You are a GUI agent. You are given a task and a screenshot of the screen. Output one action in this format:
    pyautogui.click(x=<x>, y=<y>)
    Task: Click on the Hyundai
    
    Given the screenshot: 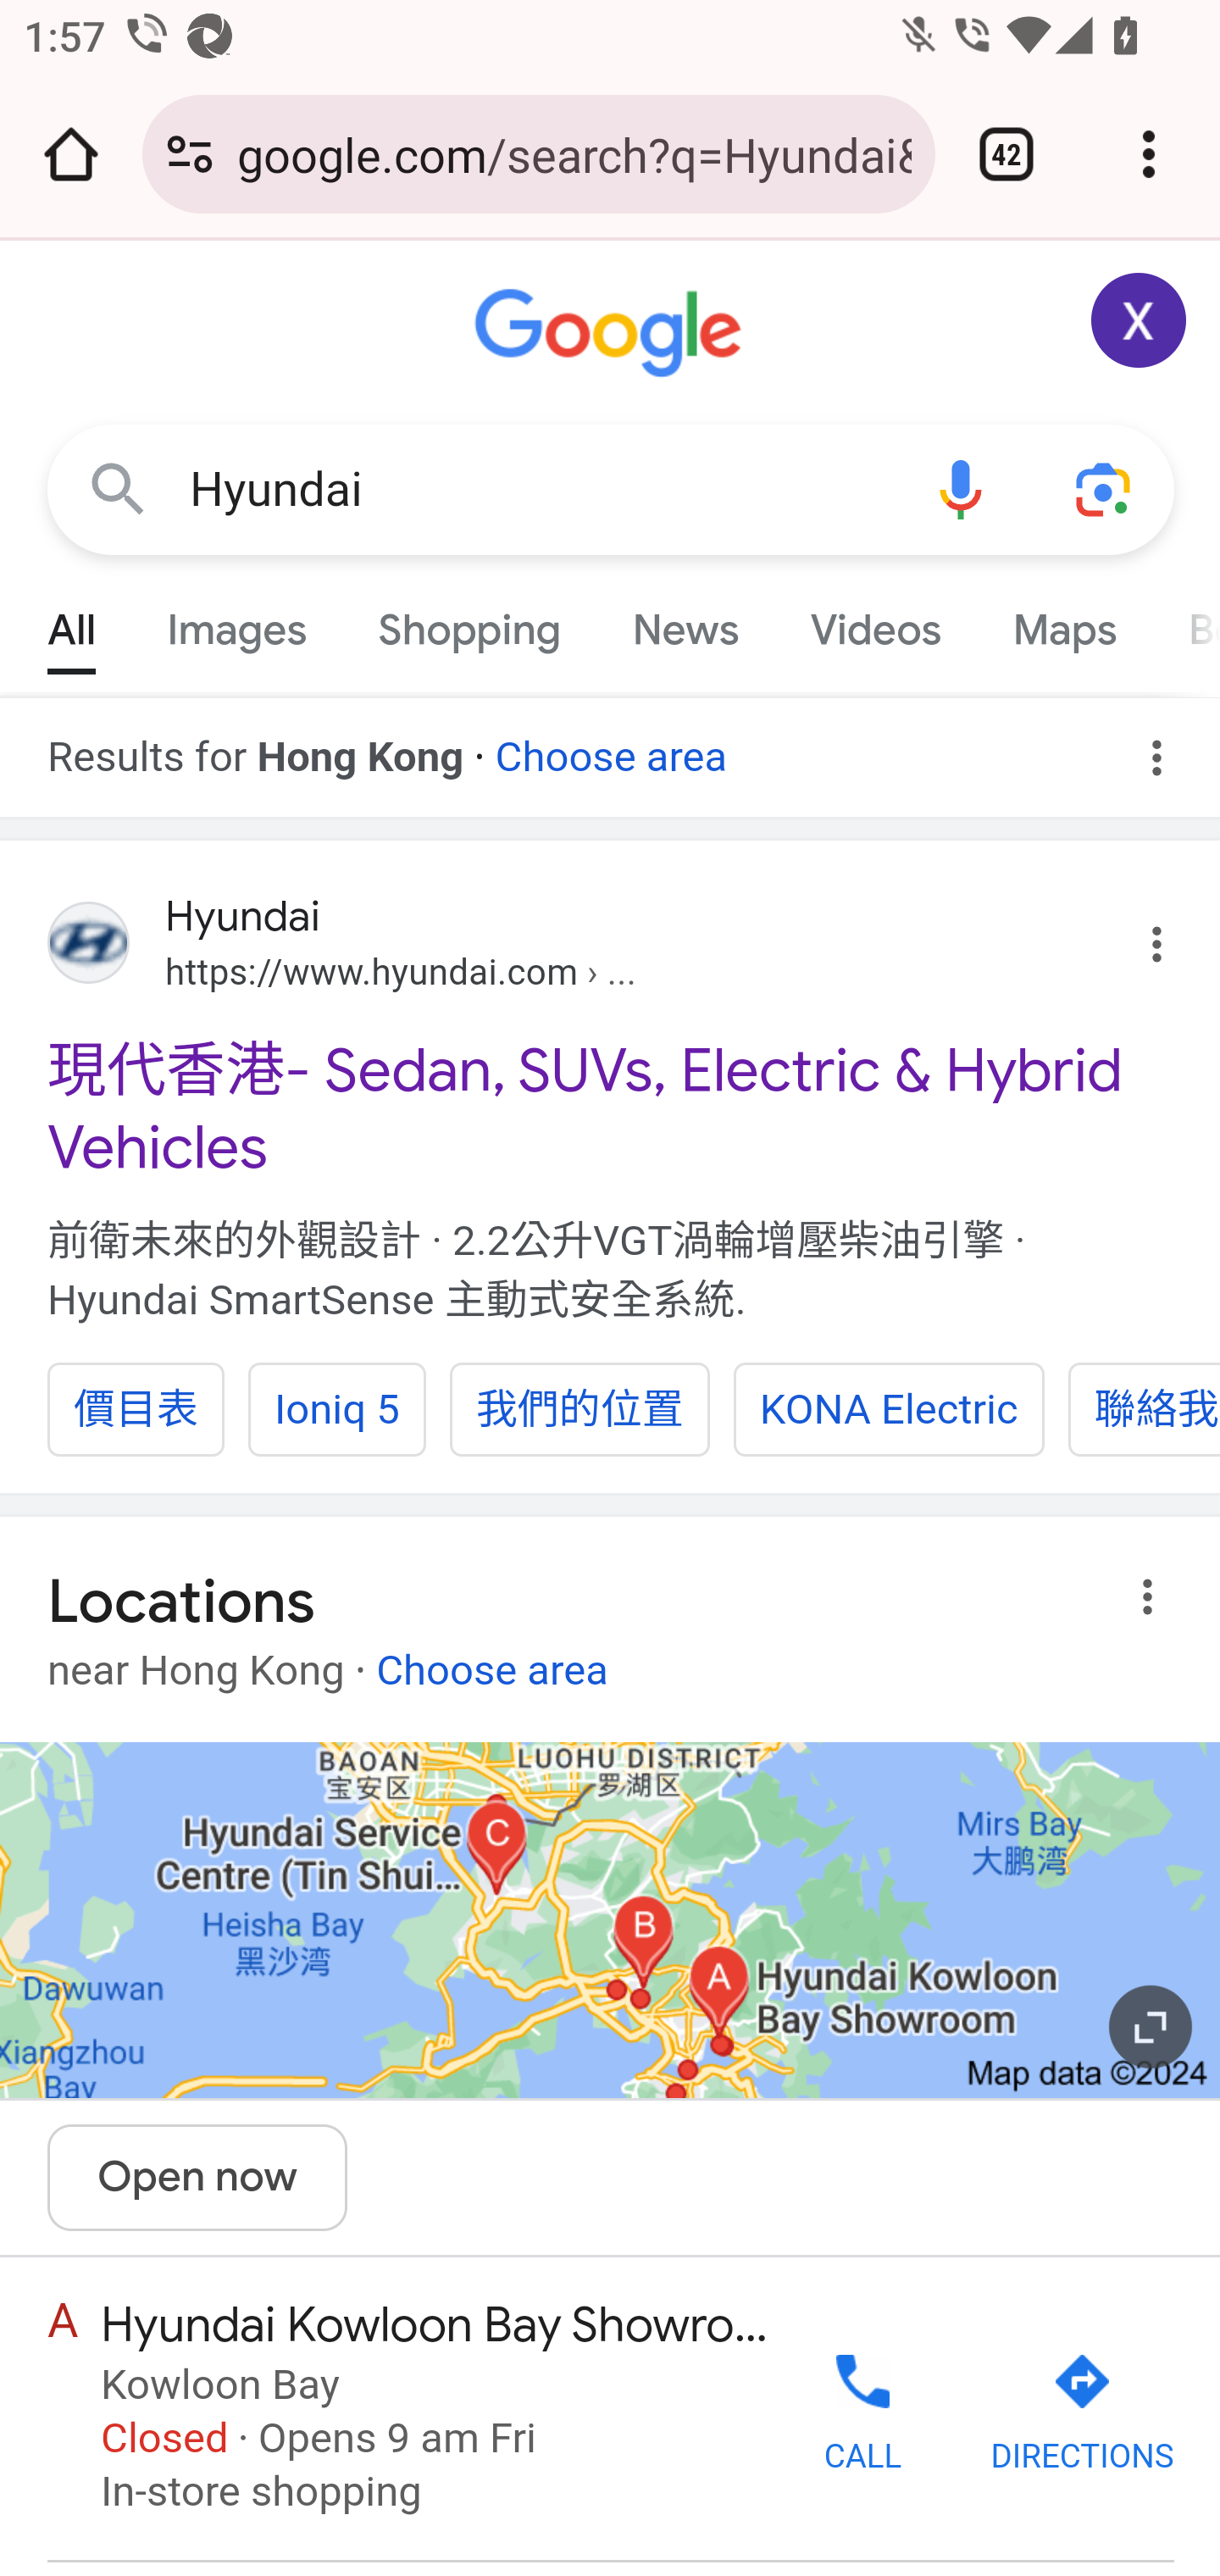 What is the action you would take?
    pyautogui.click(x=539, y=490)
    